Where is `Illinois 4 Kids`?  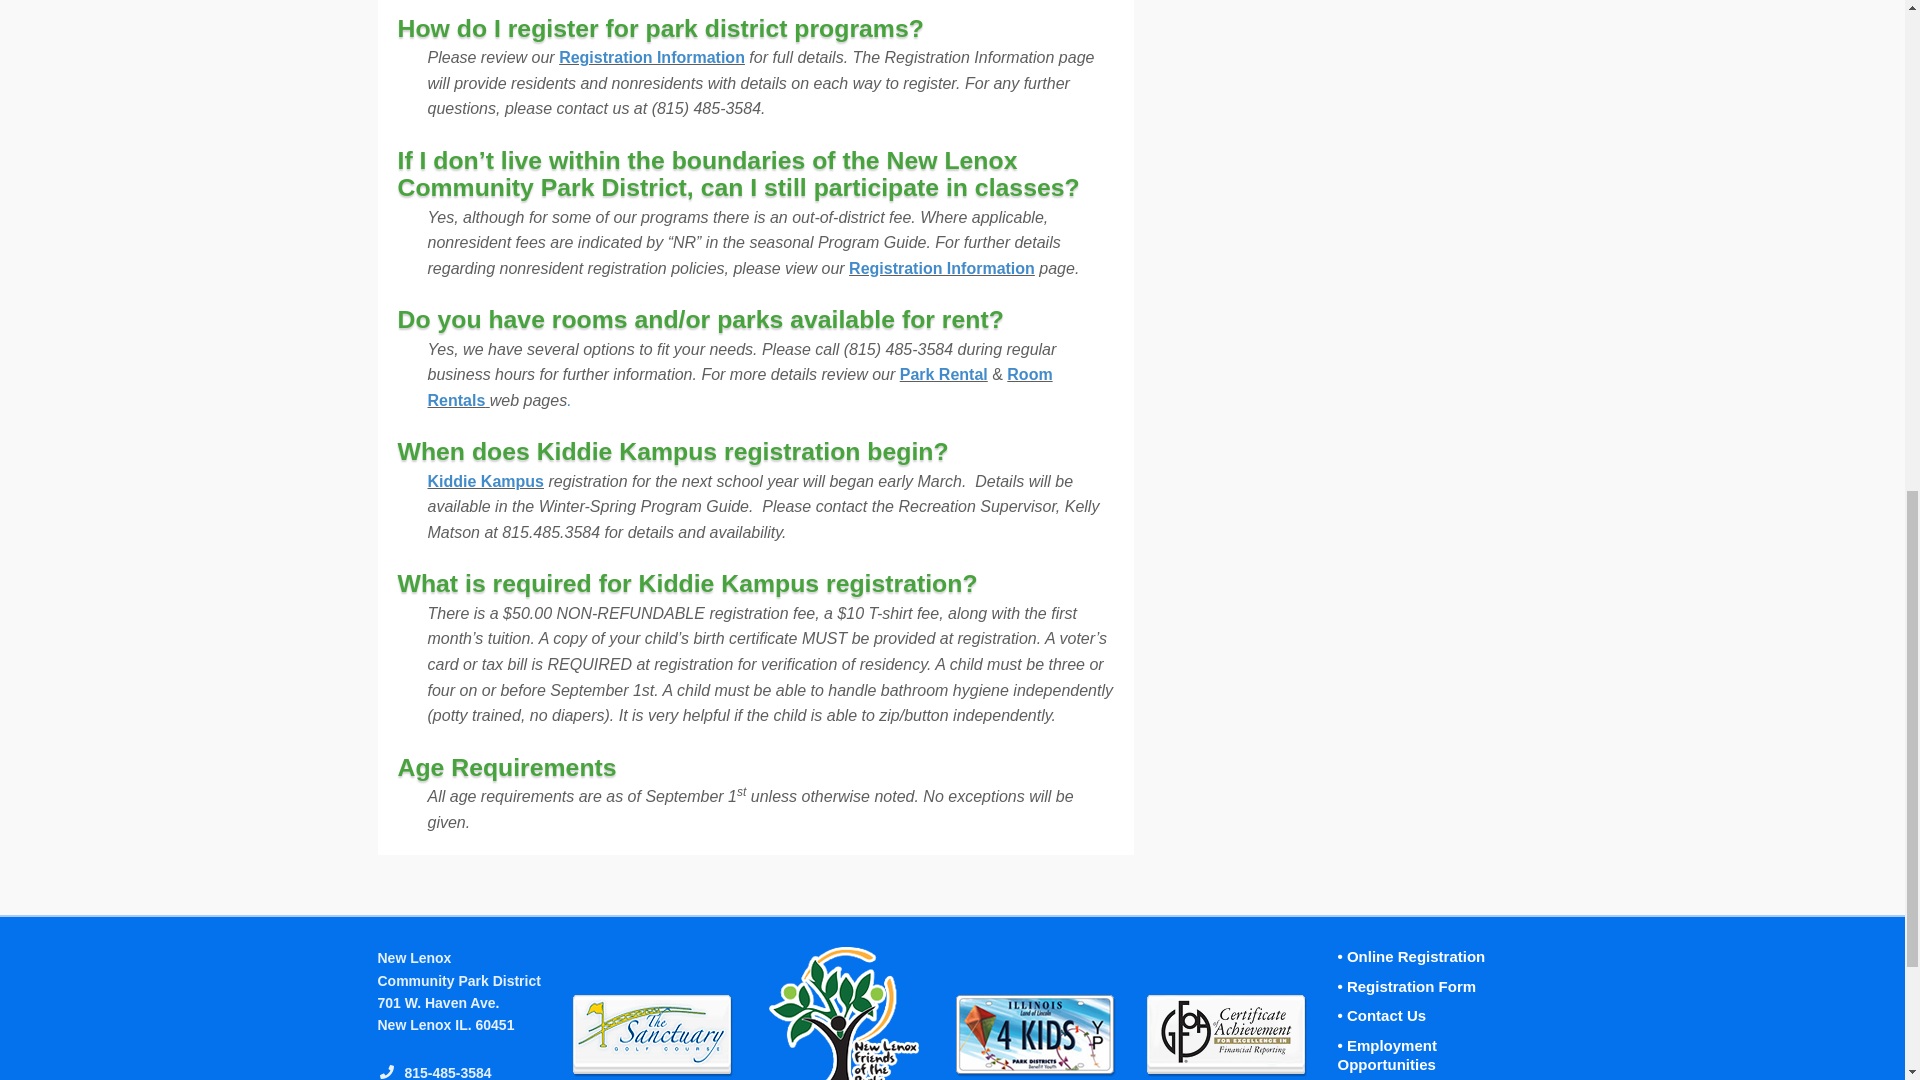
Illinois 4 Kids is located at coordinates (1036, 1035).